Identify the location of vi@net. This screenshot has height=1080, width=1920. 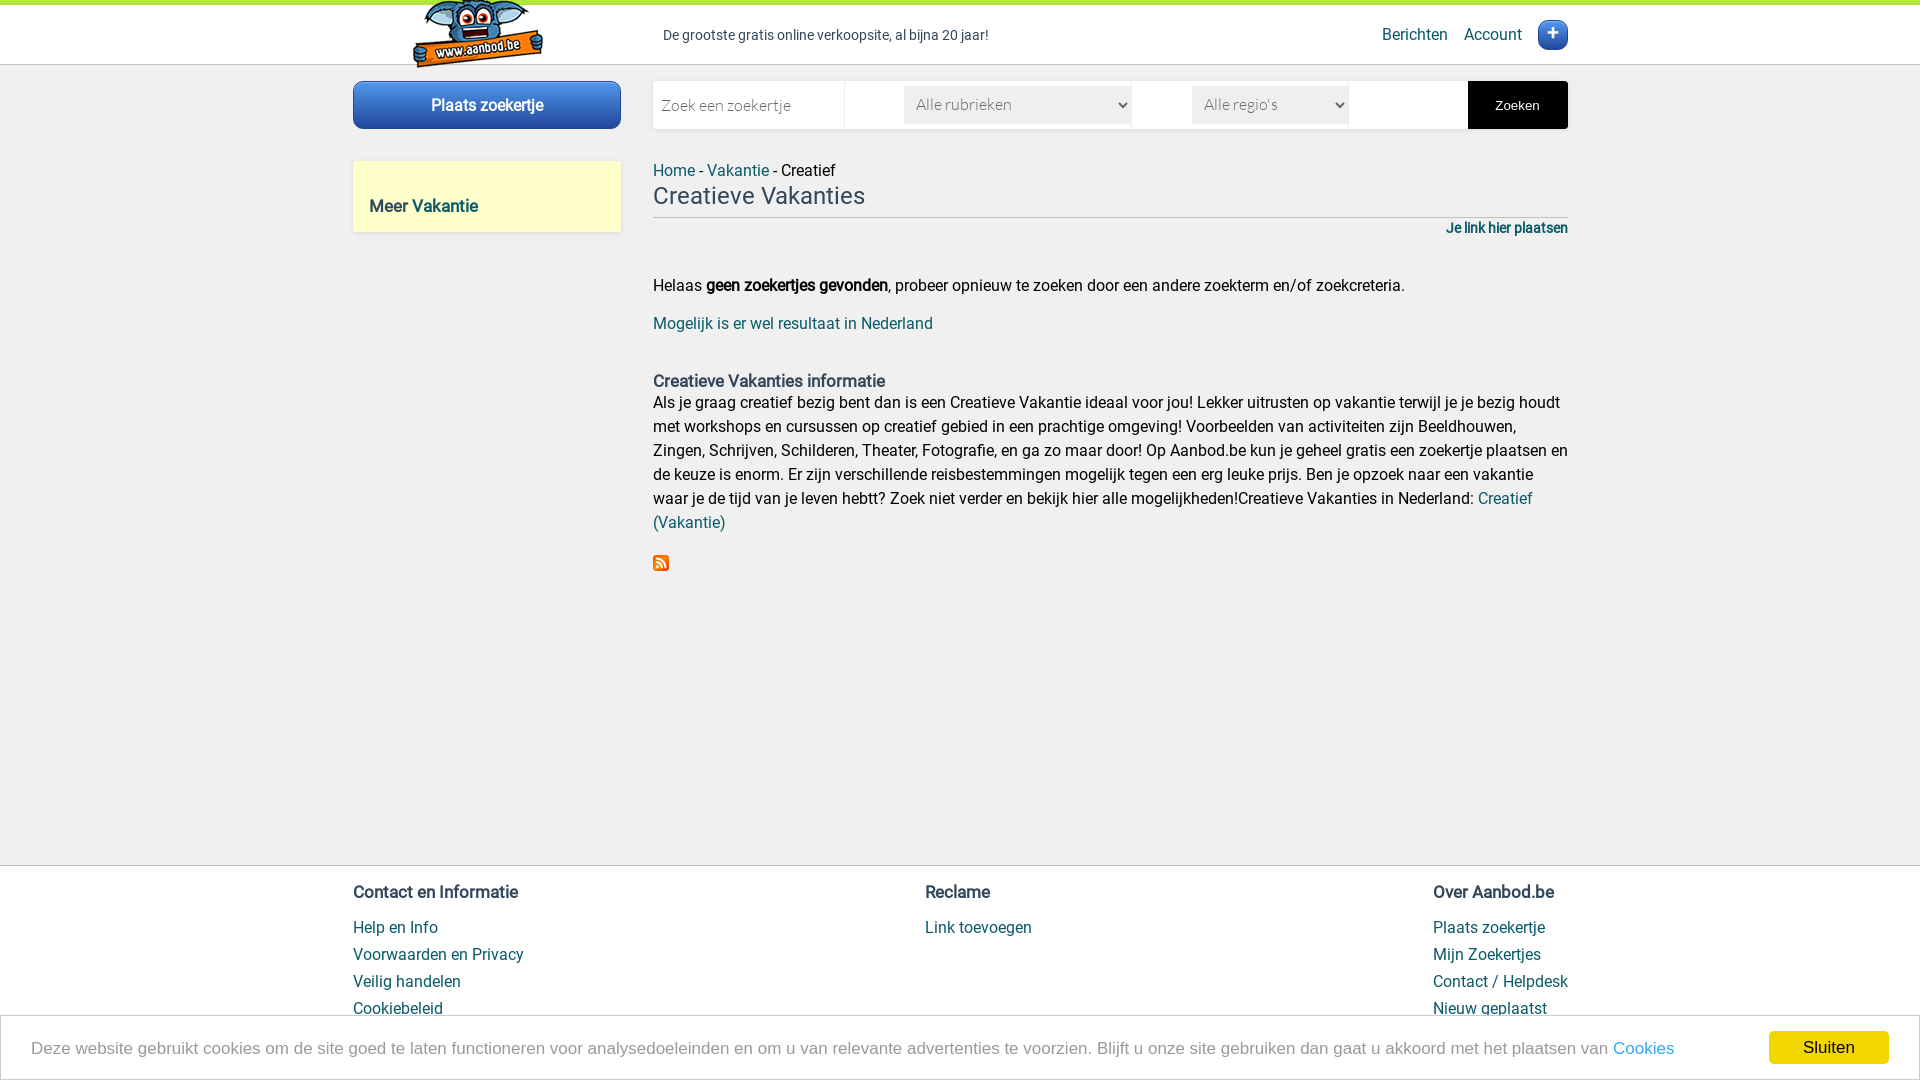
(486, 1054).